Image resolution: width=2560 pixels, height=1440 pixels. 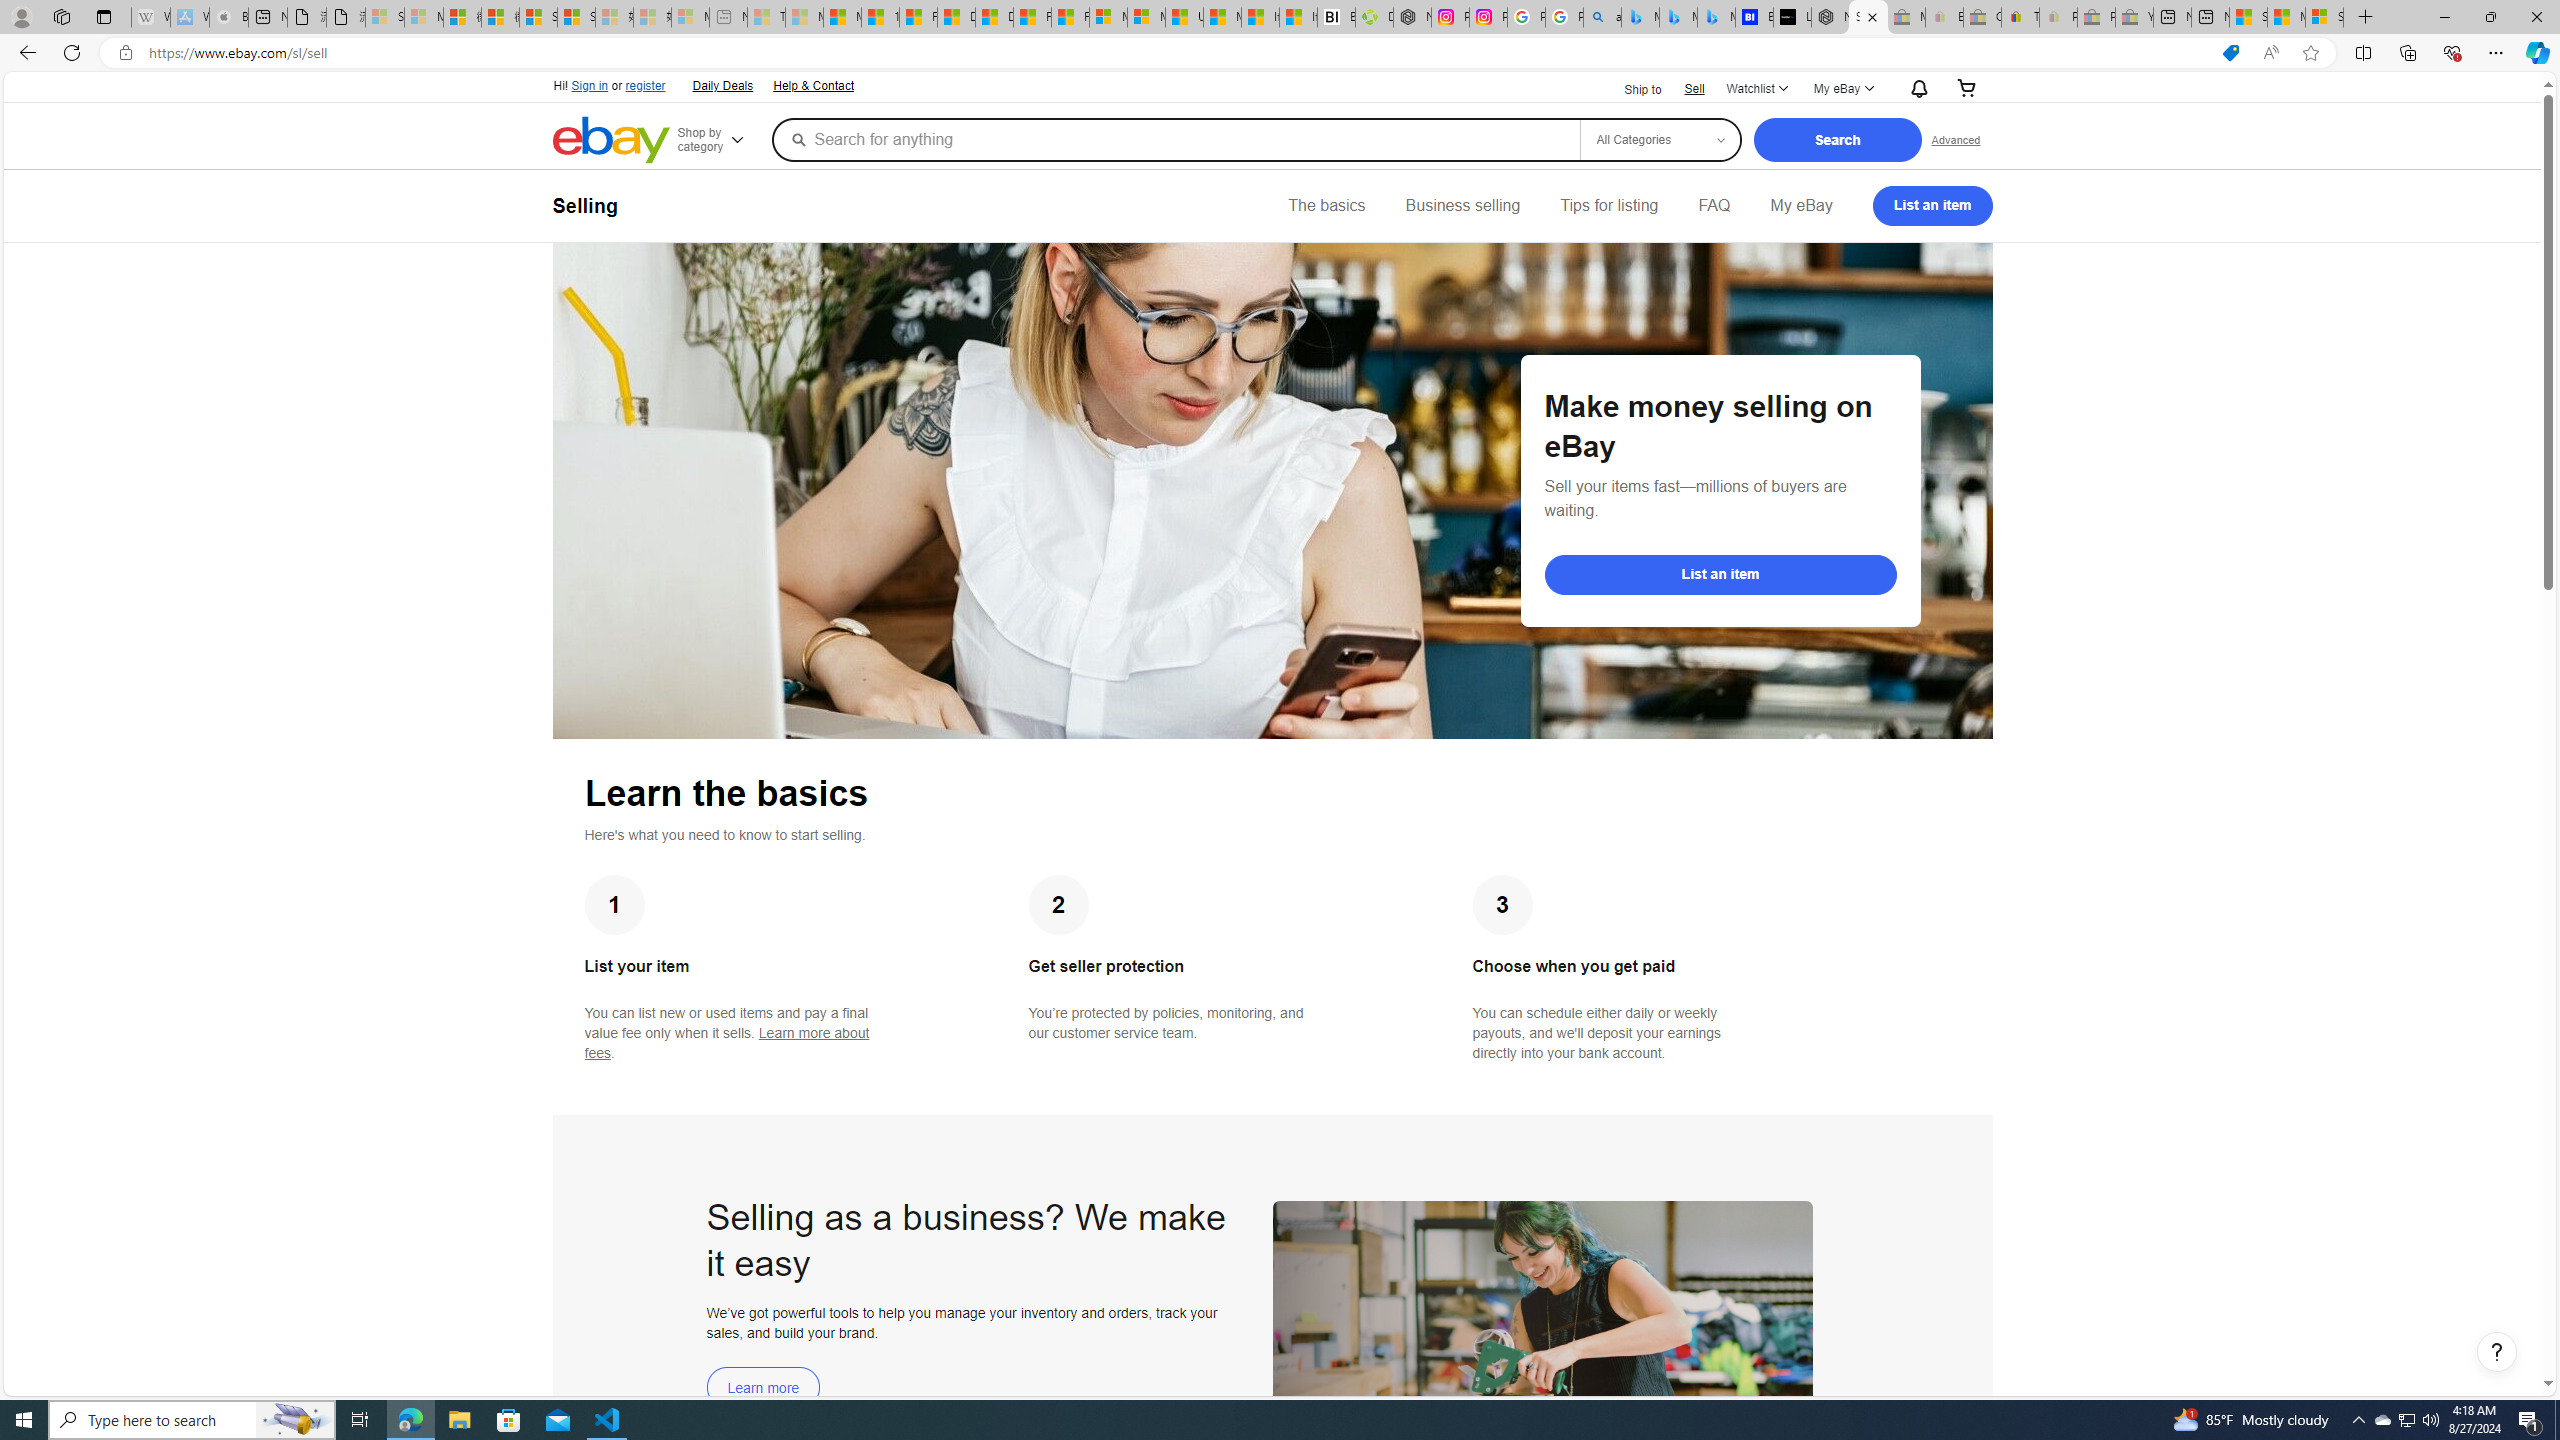 I want to click on Threats and offensive language policy | eBay, so click(x=2021, y=17).